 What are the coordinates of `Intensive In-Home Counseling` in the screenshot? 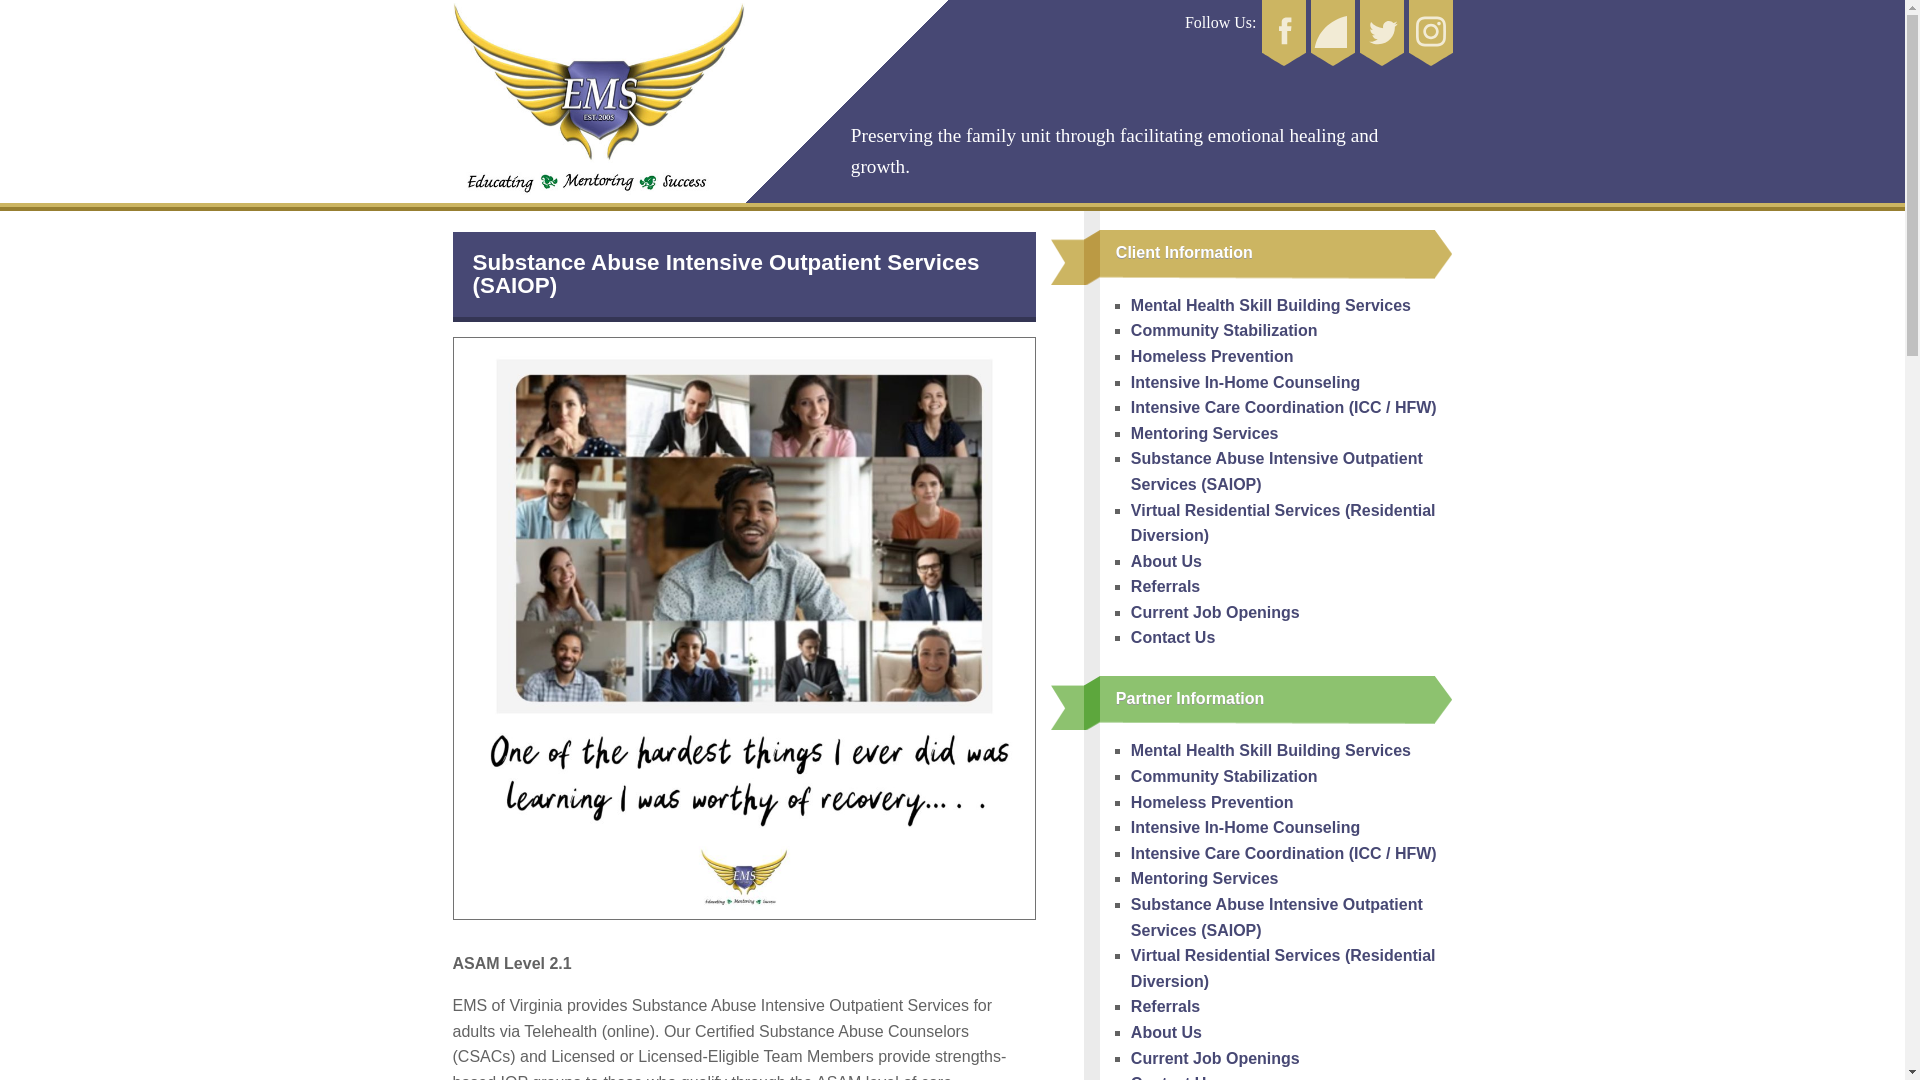 It's located at (1292, 383).